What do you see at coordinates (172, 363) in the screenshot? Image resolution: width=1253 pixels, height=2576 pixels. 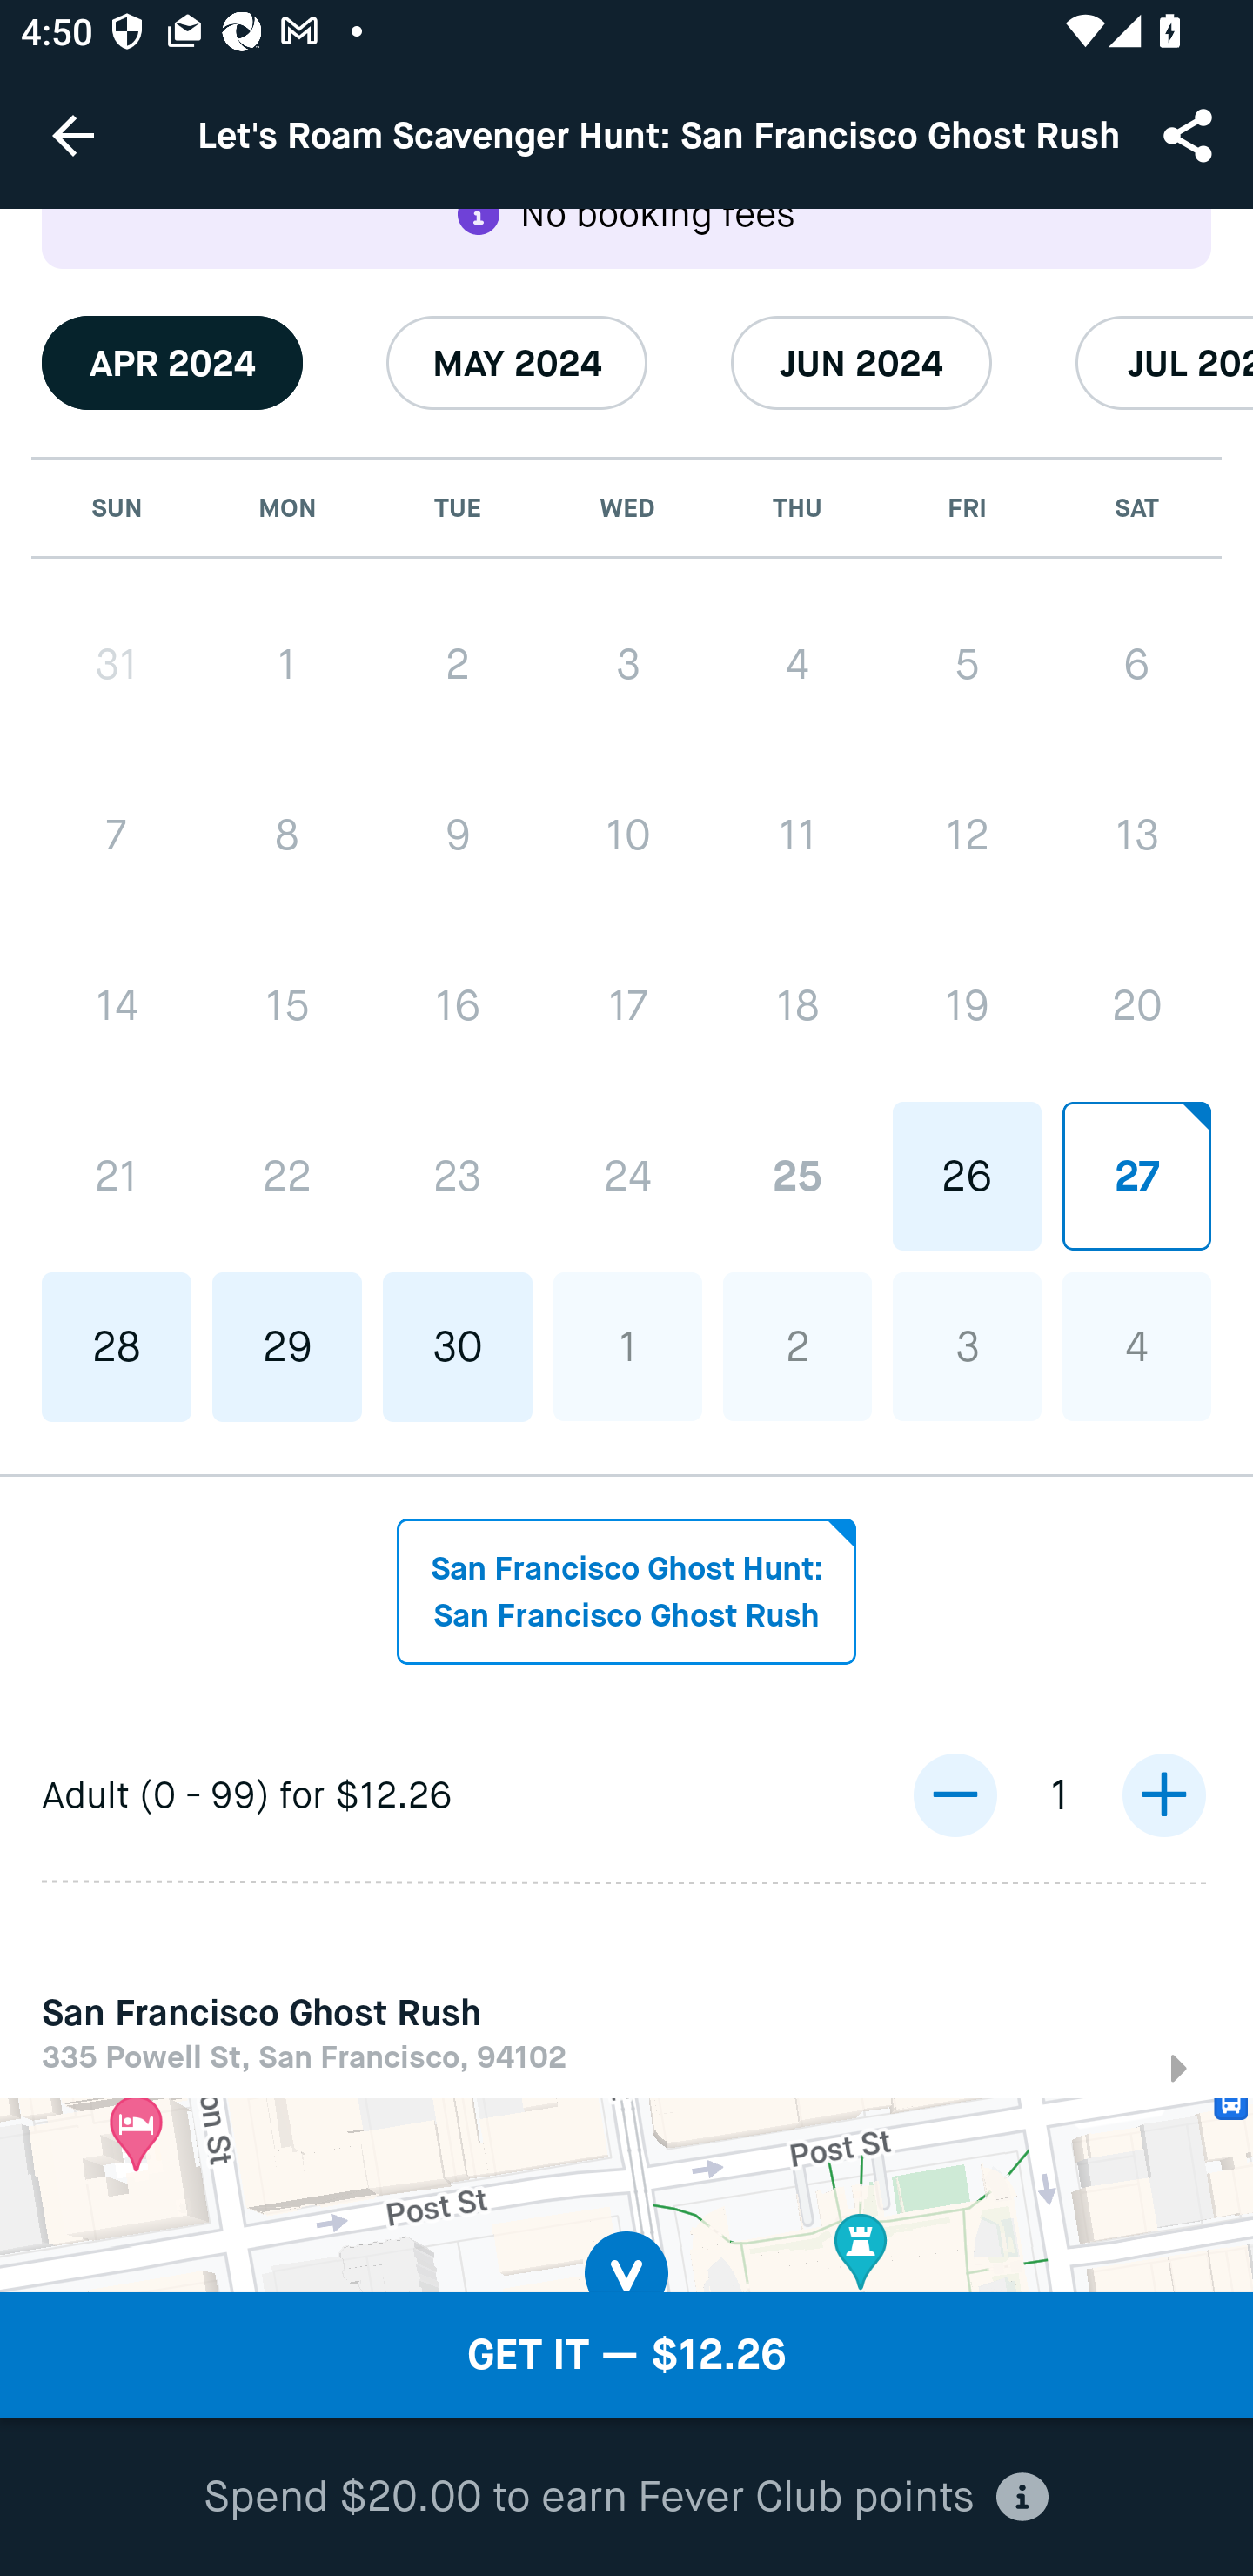 I see `APR 2024` at bounding box center [172, 363].